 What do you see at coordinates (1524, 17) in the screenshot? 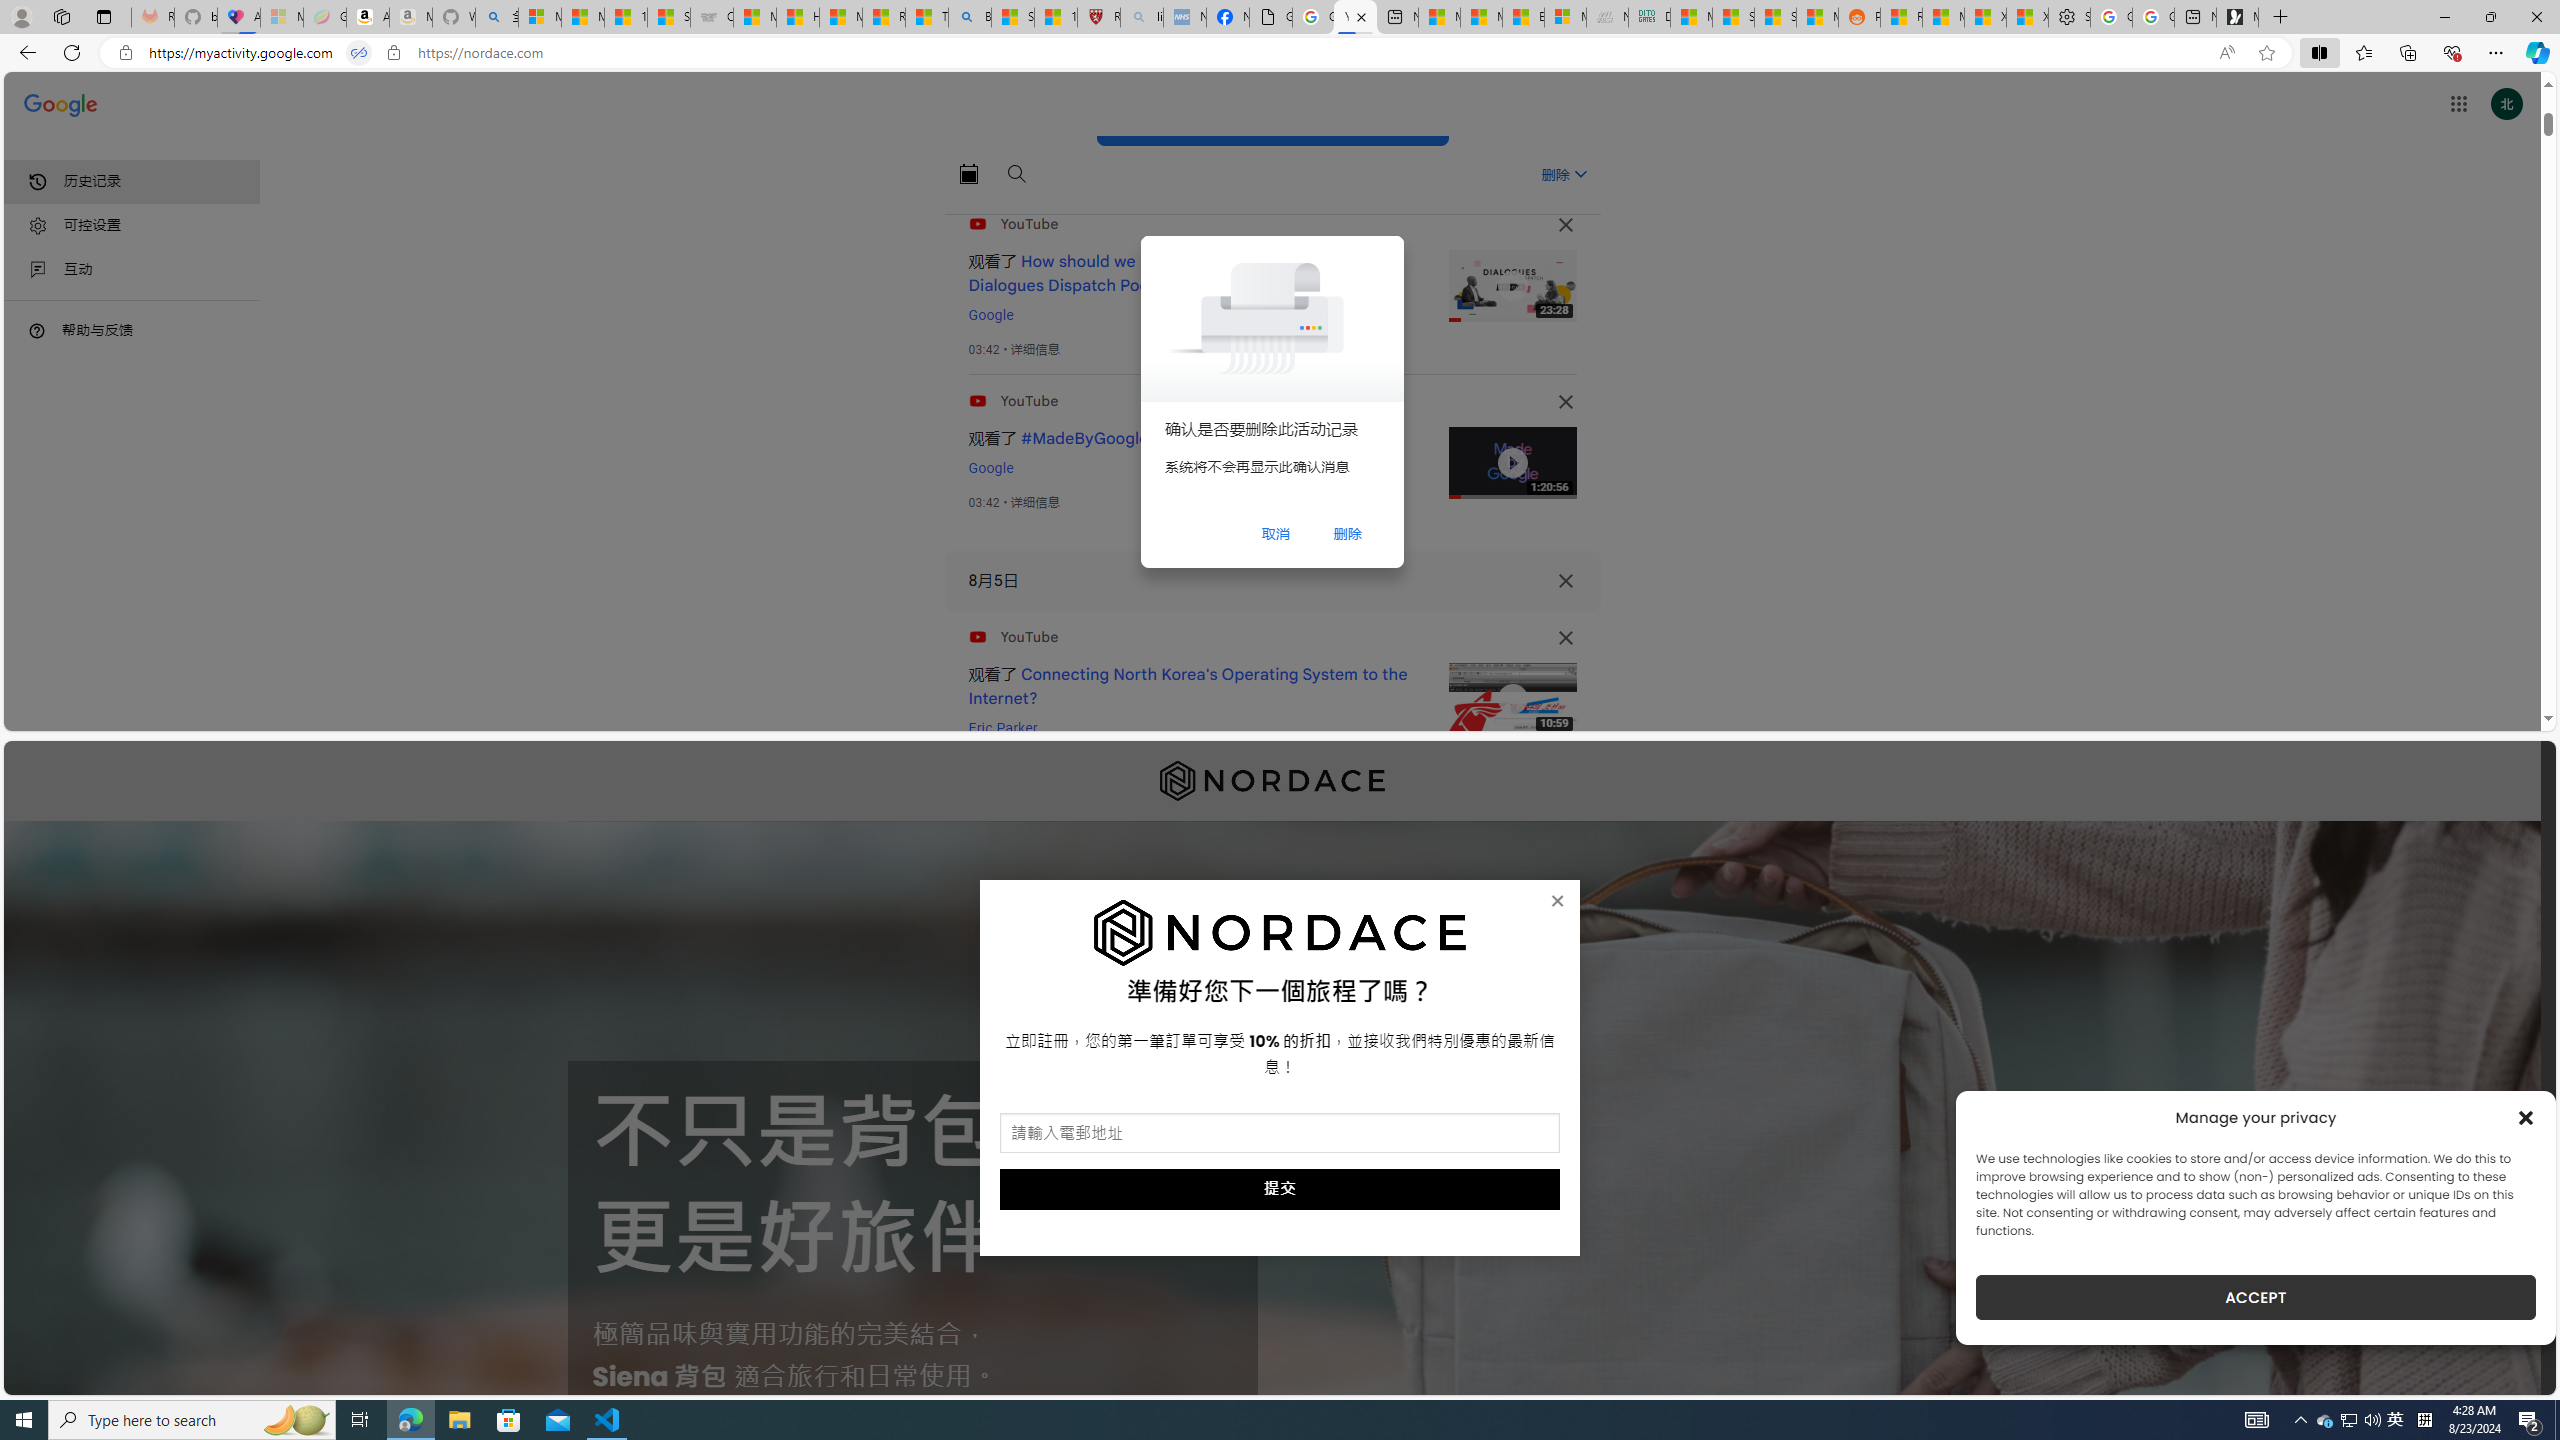
I see `Entertainment - MSN` at bounding box center [1524, 17].